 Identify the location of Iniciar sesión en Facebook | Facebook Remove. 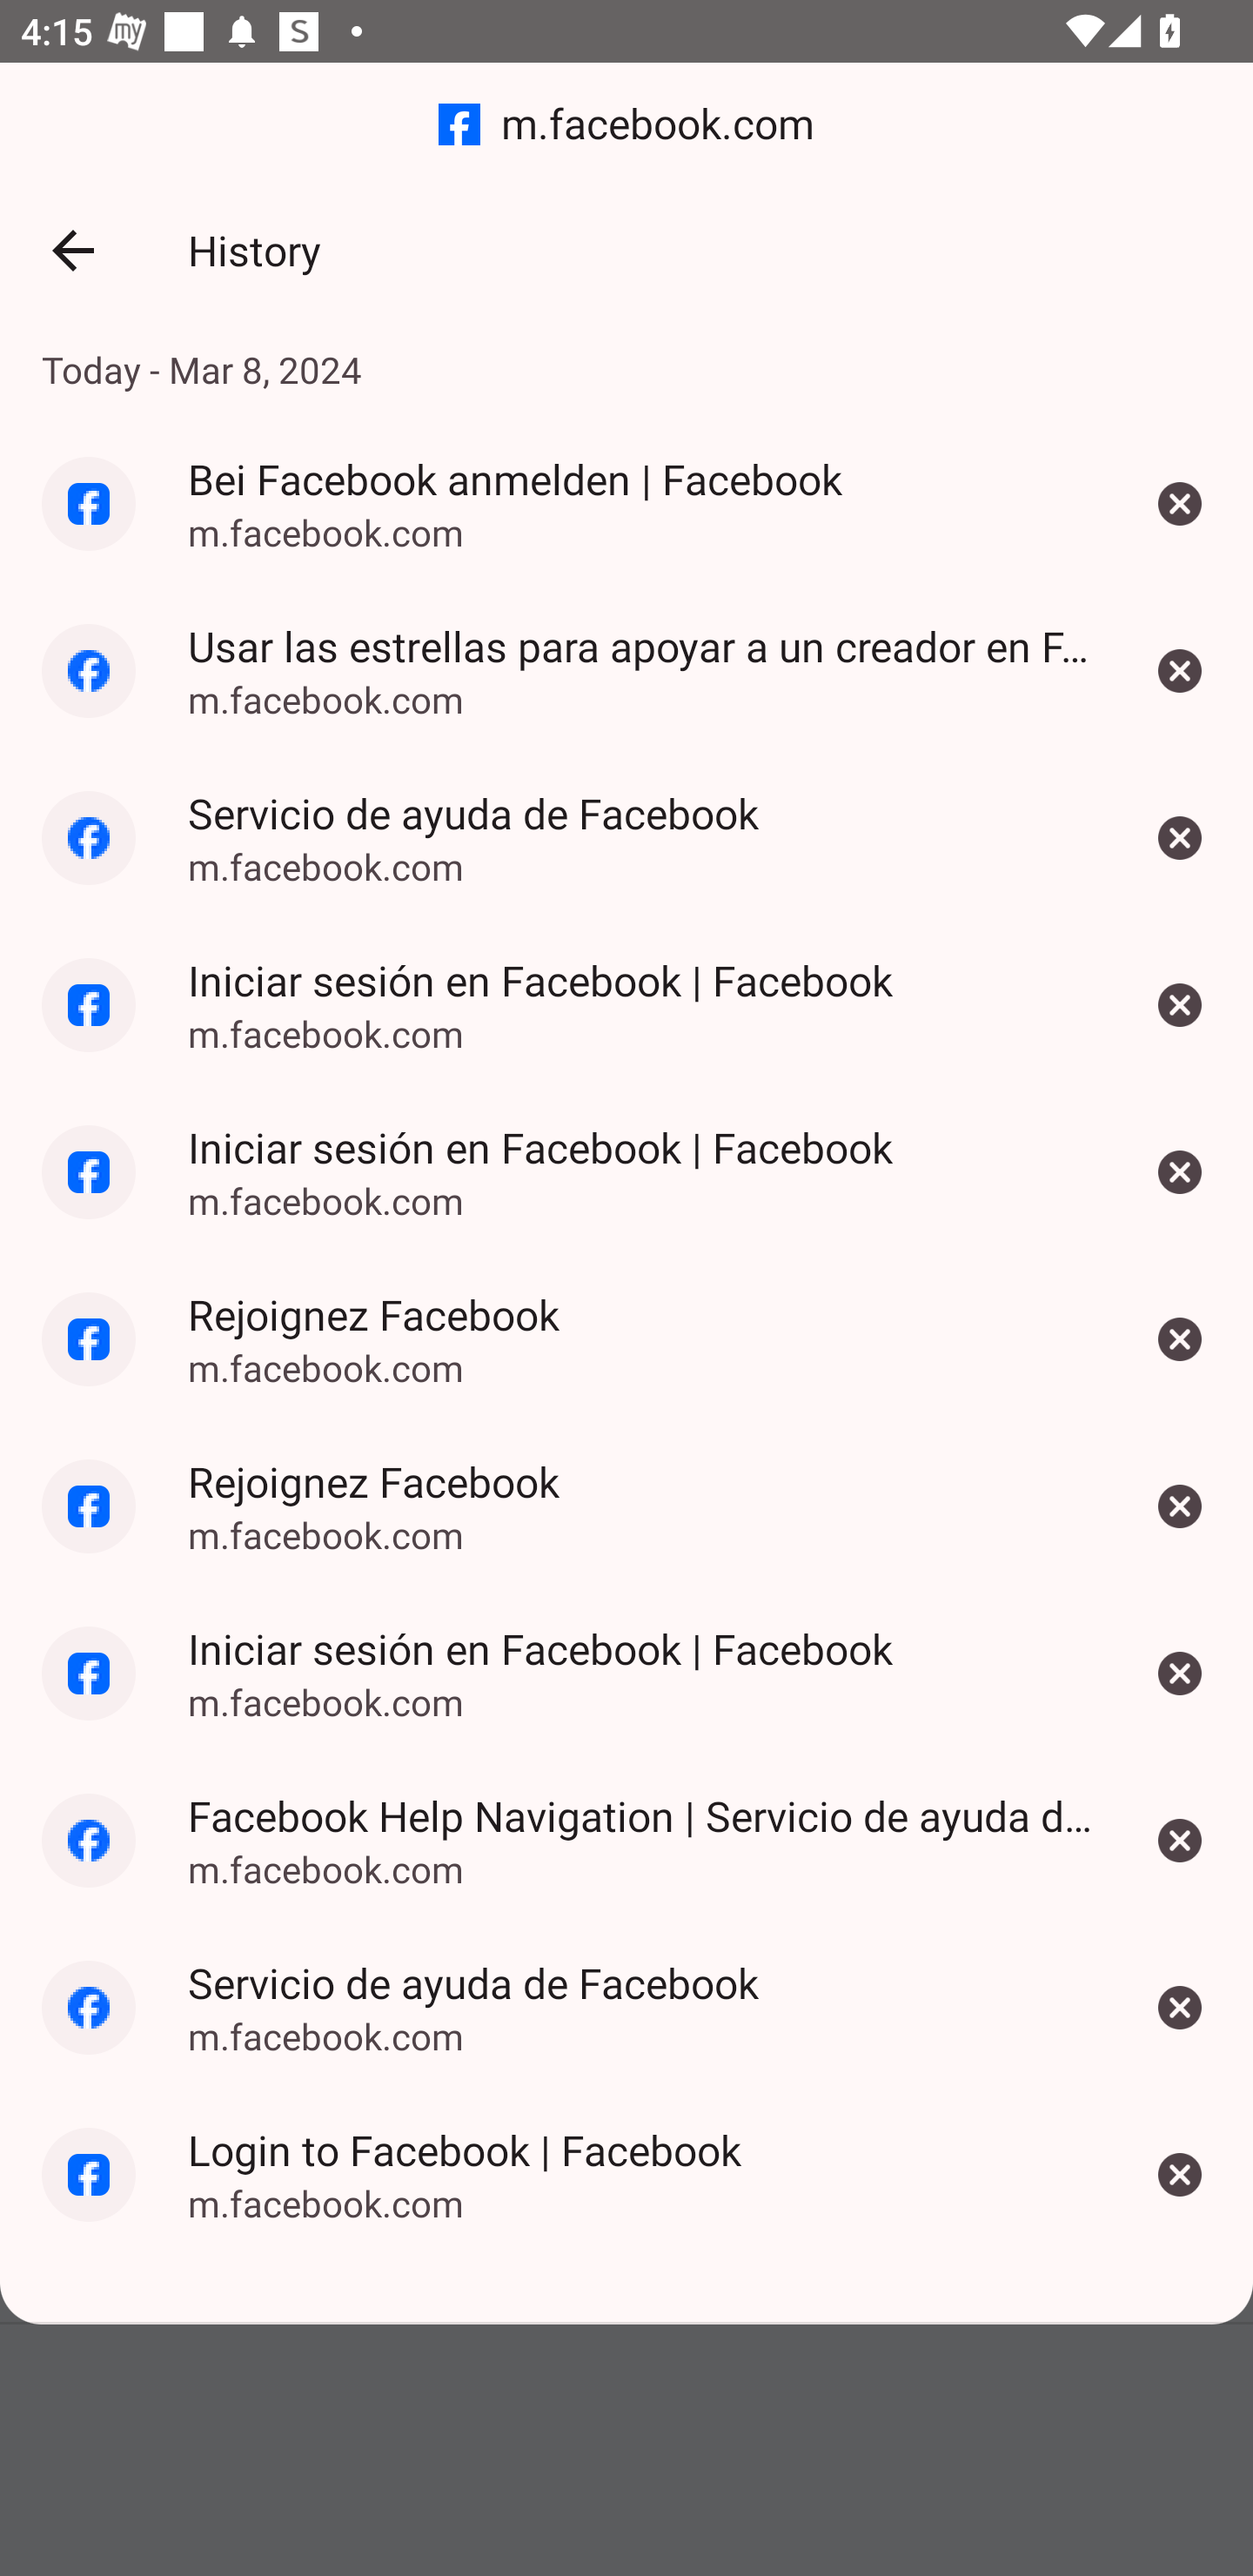
(1180, 1006).